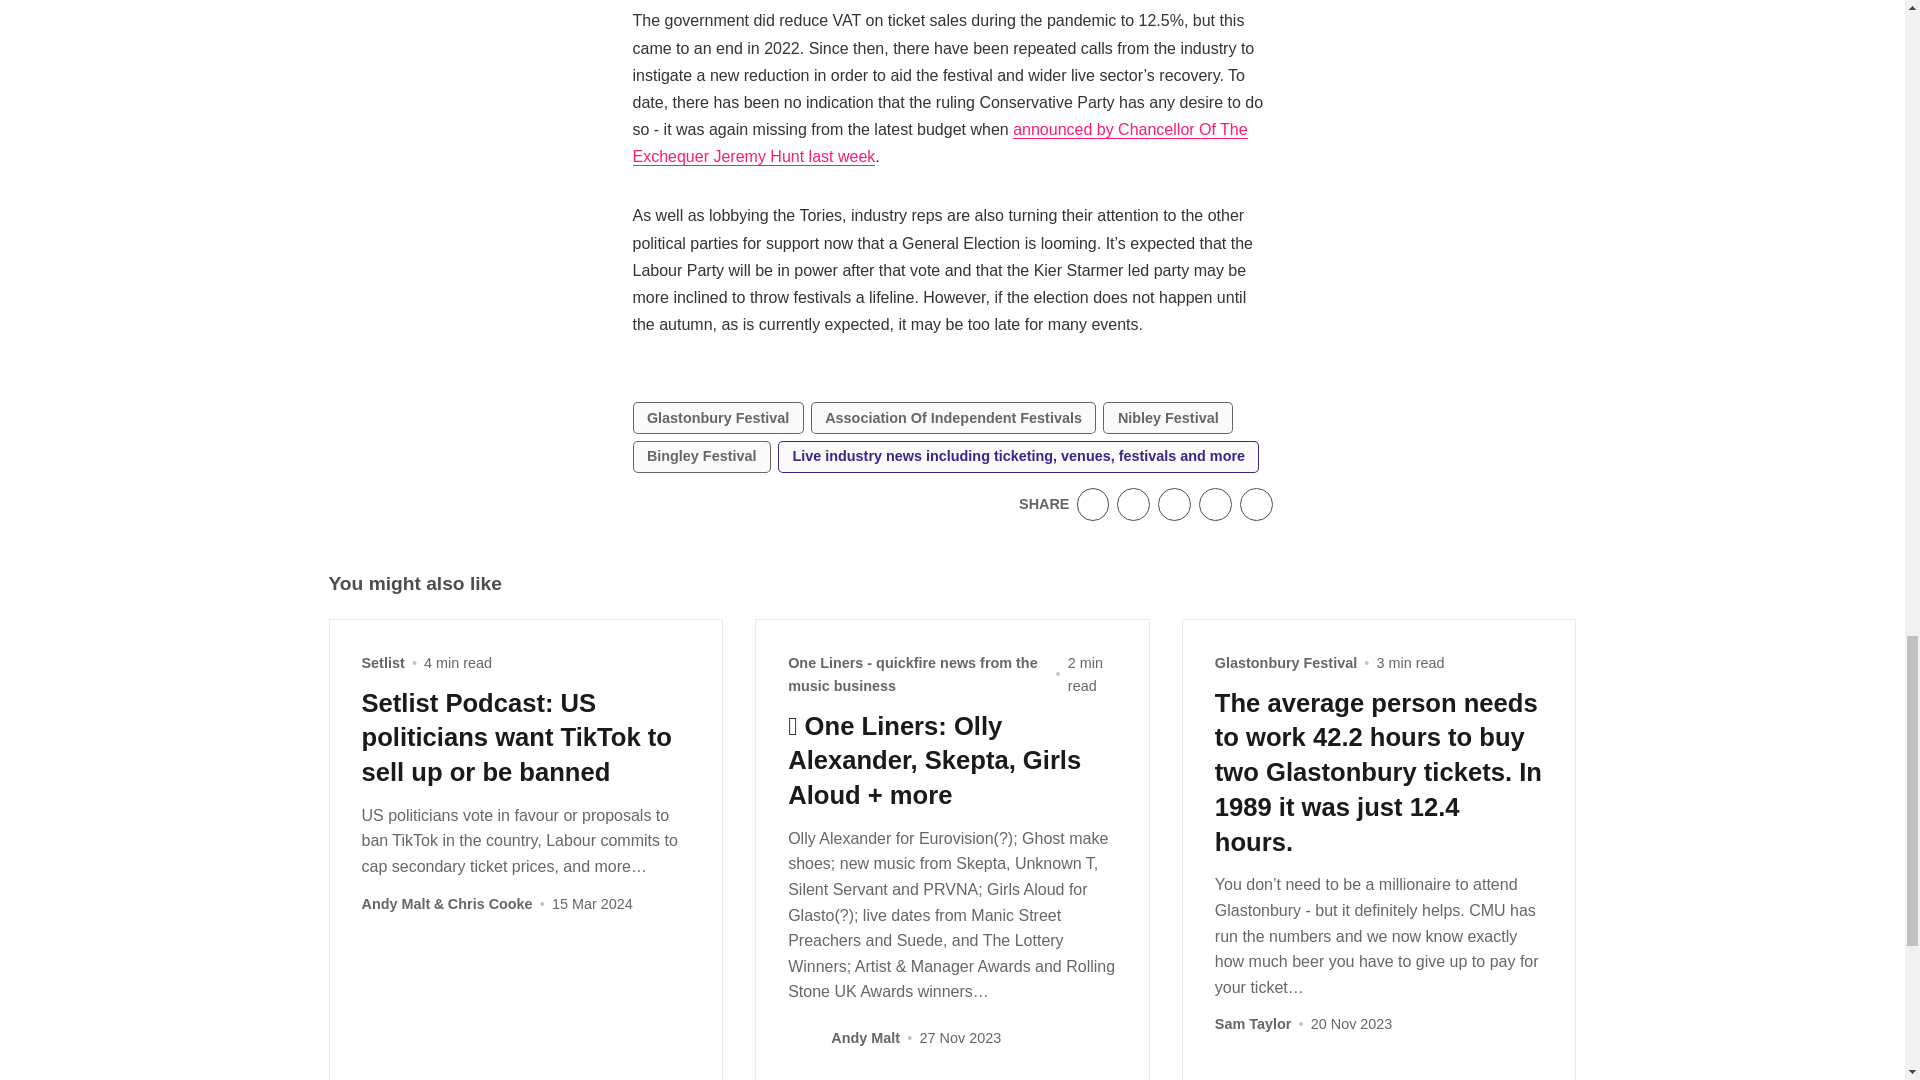  What do you see at coordinates (700, 456) in the screenshot?
I see `Bingley Festival` at bounding box center [700, 456].